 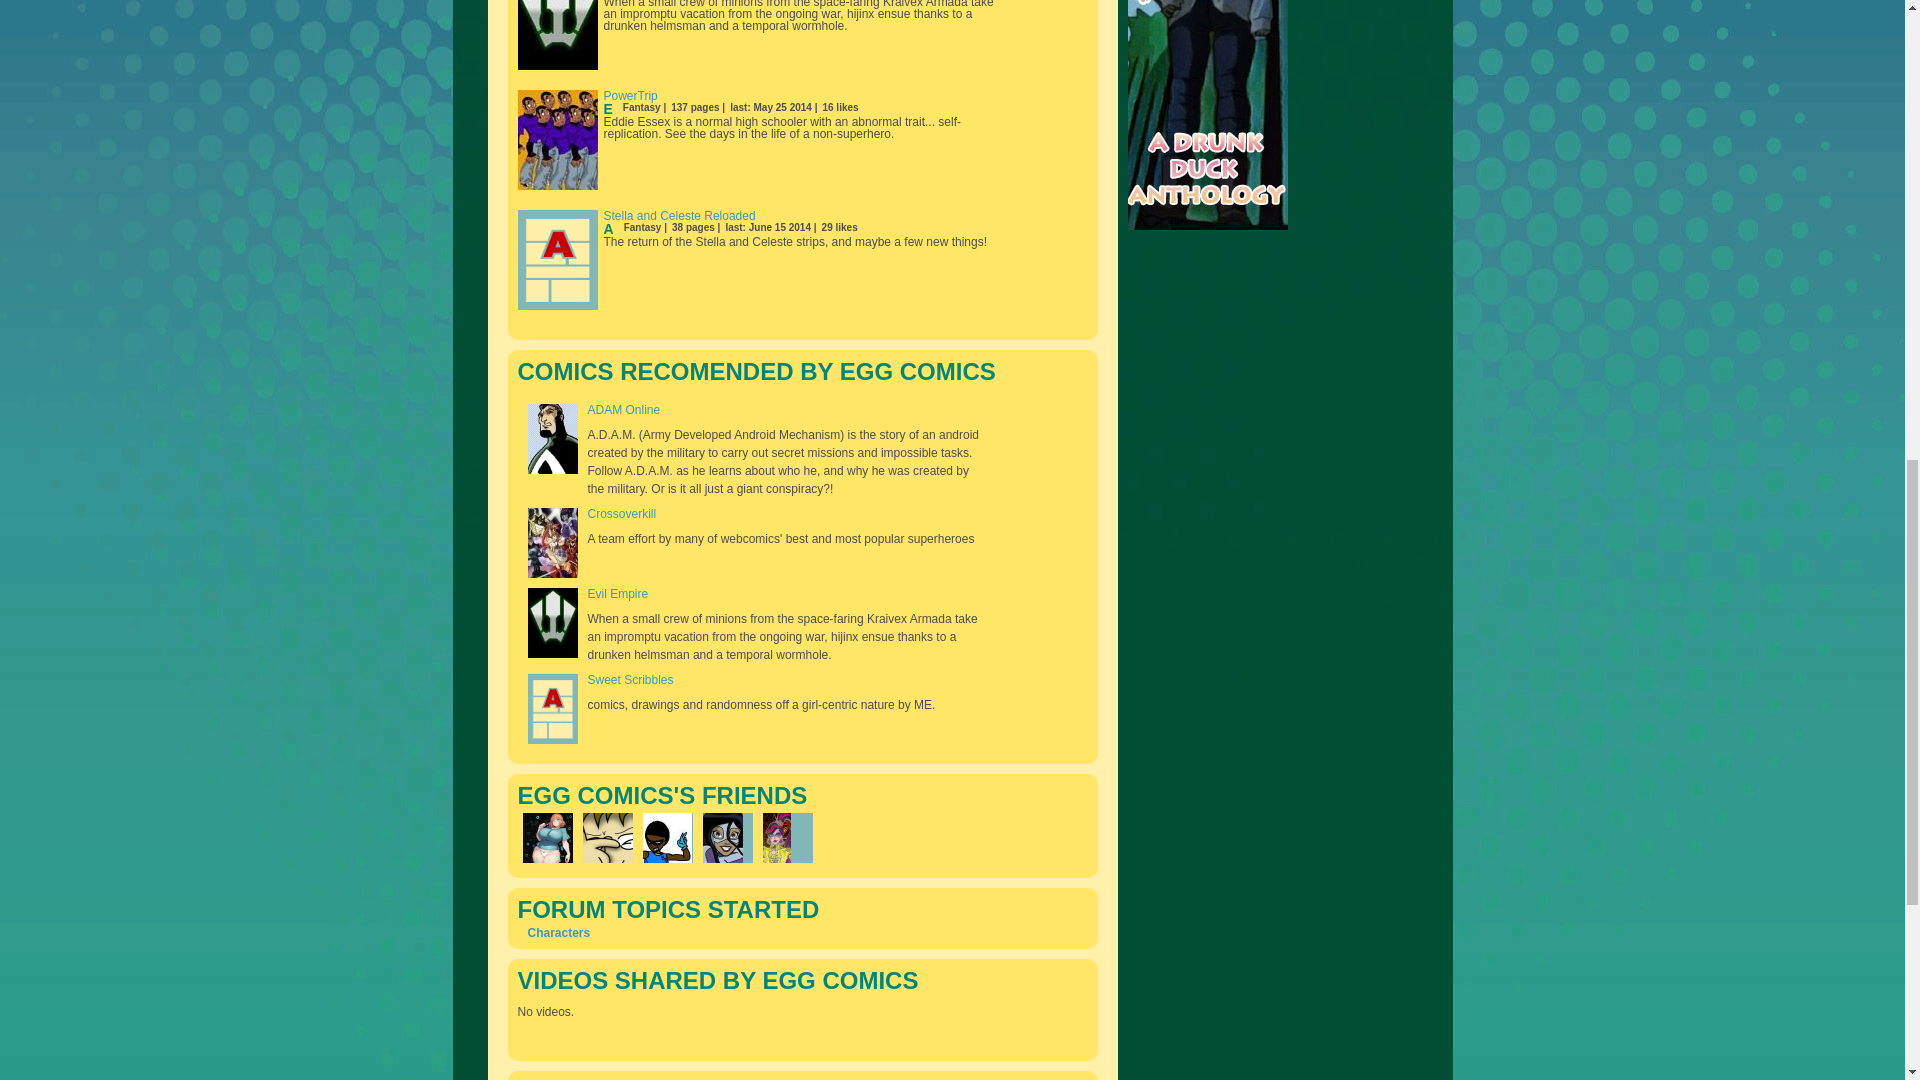 I want to click on ADAM Online, so click(x=624, y=409).